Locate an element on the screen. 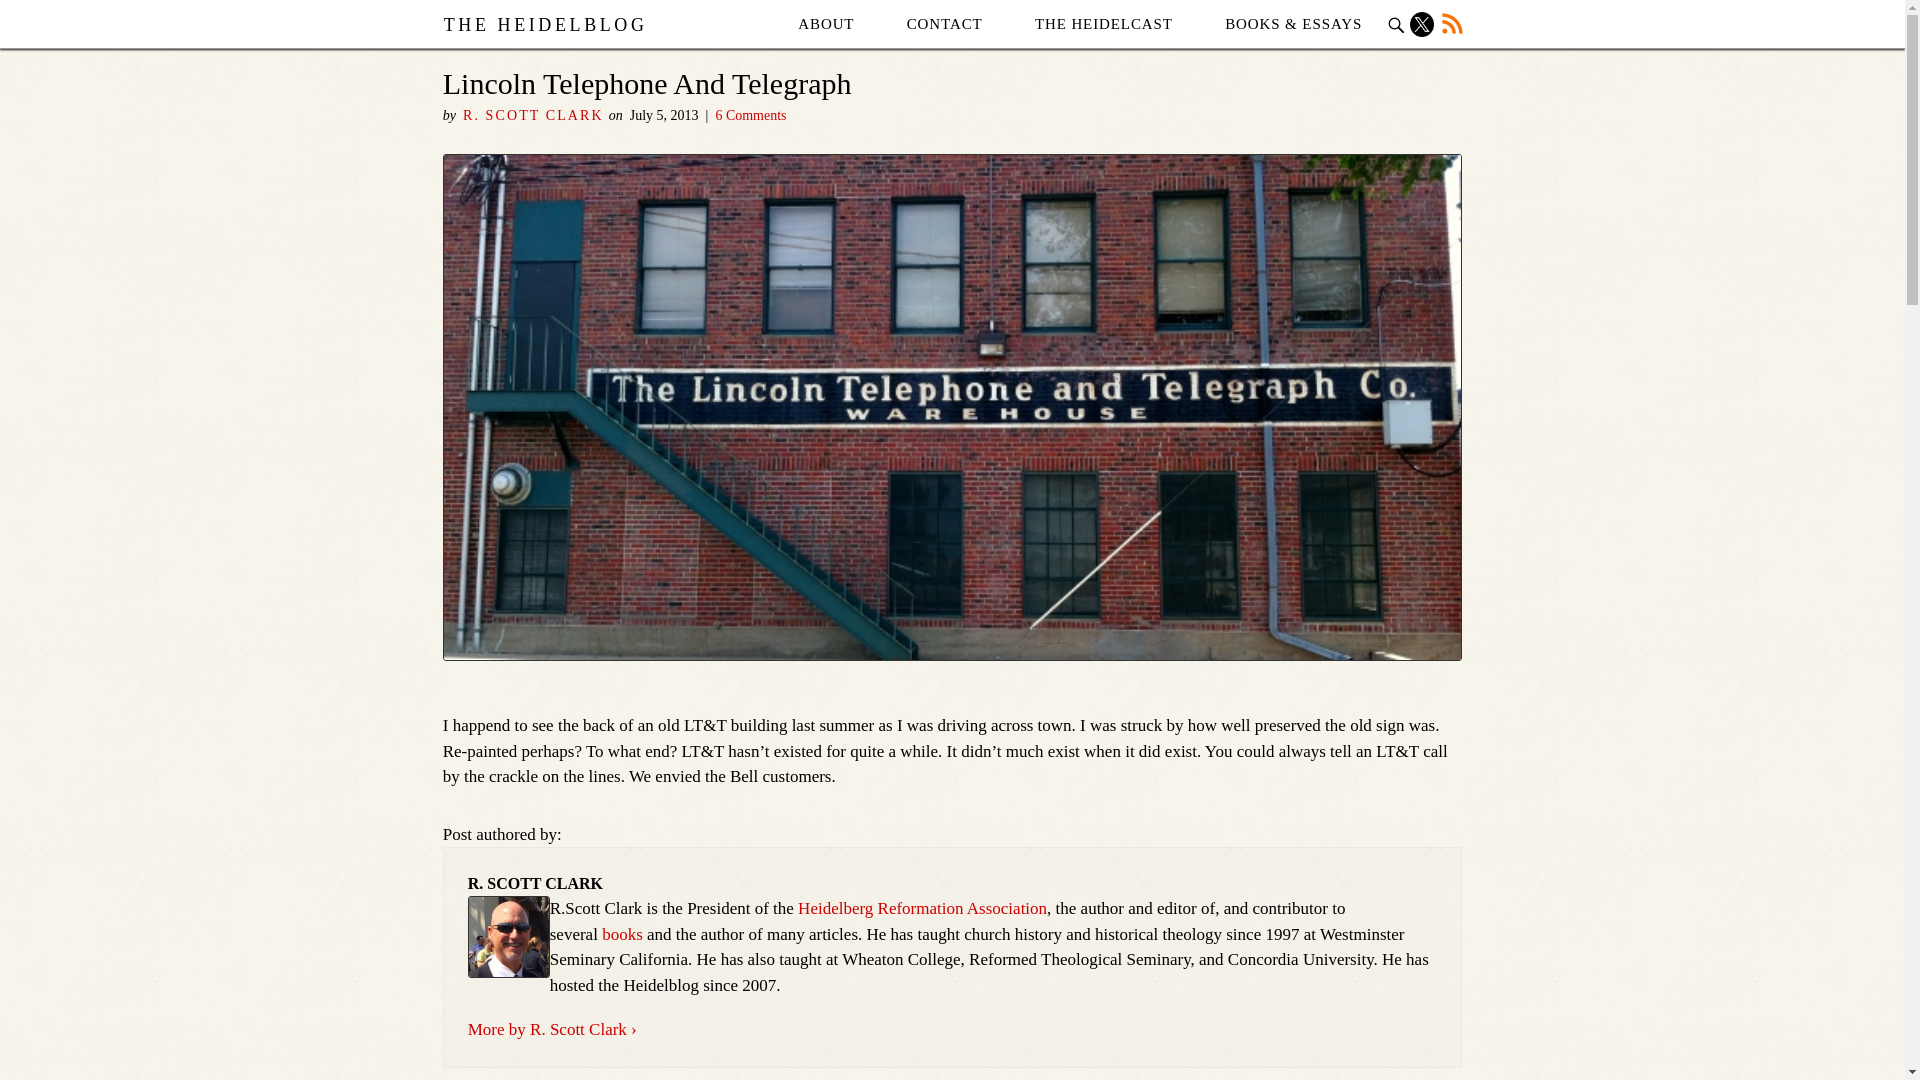 The height and width of the screenshot is (1080, 1920). The Heidelcast is located at coordinates (1104, 24).